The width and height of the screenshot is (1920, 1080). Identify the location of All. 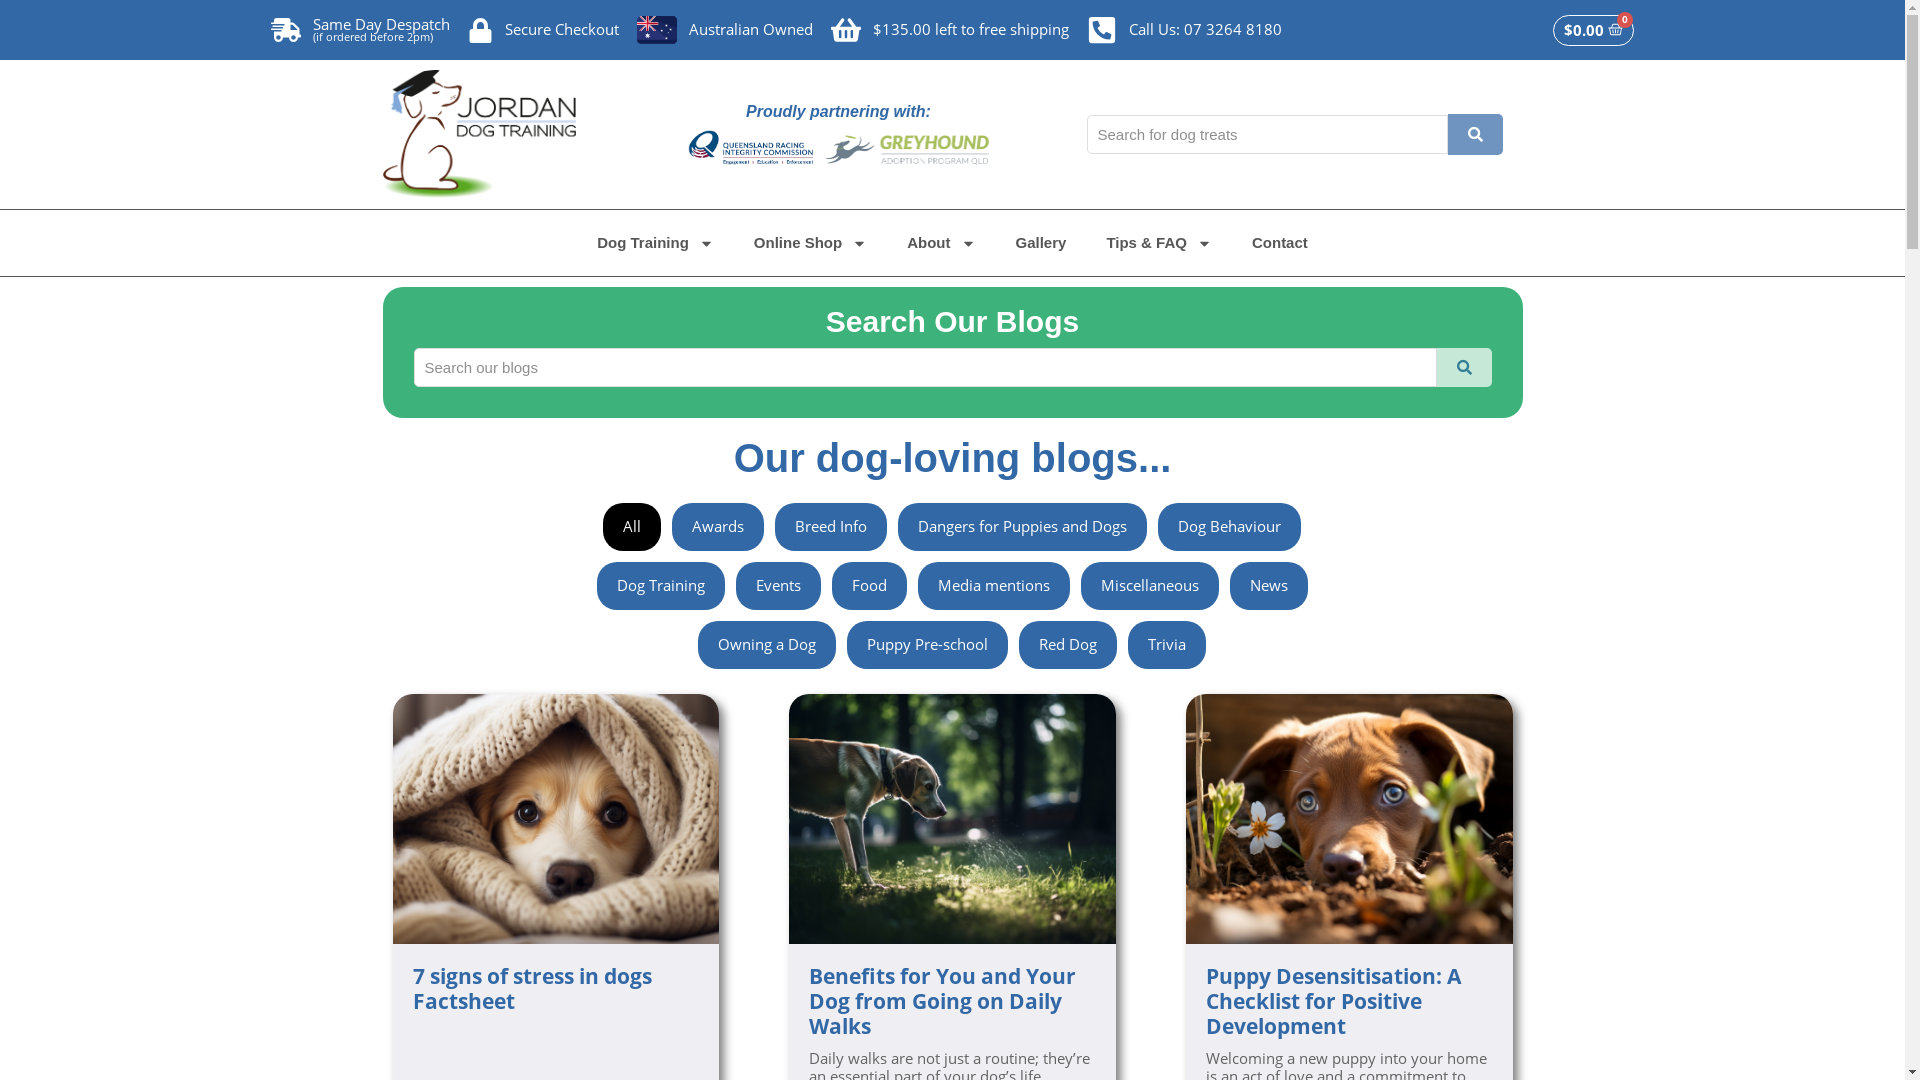
(632, 527).